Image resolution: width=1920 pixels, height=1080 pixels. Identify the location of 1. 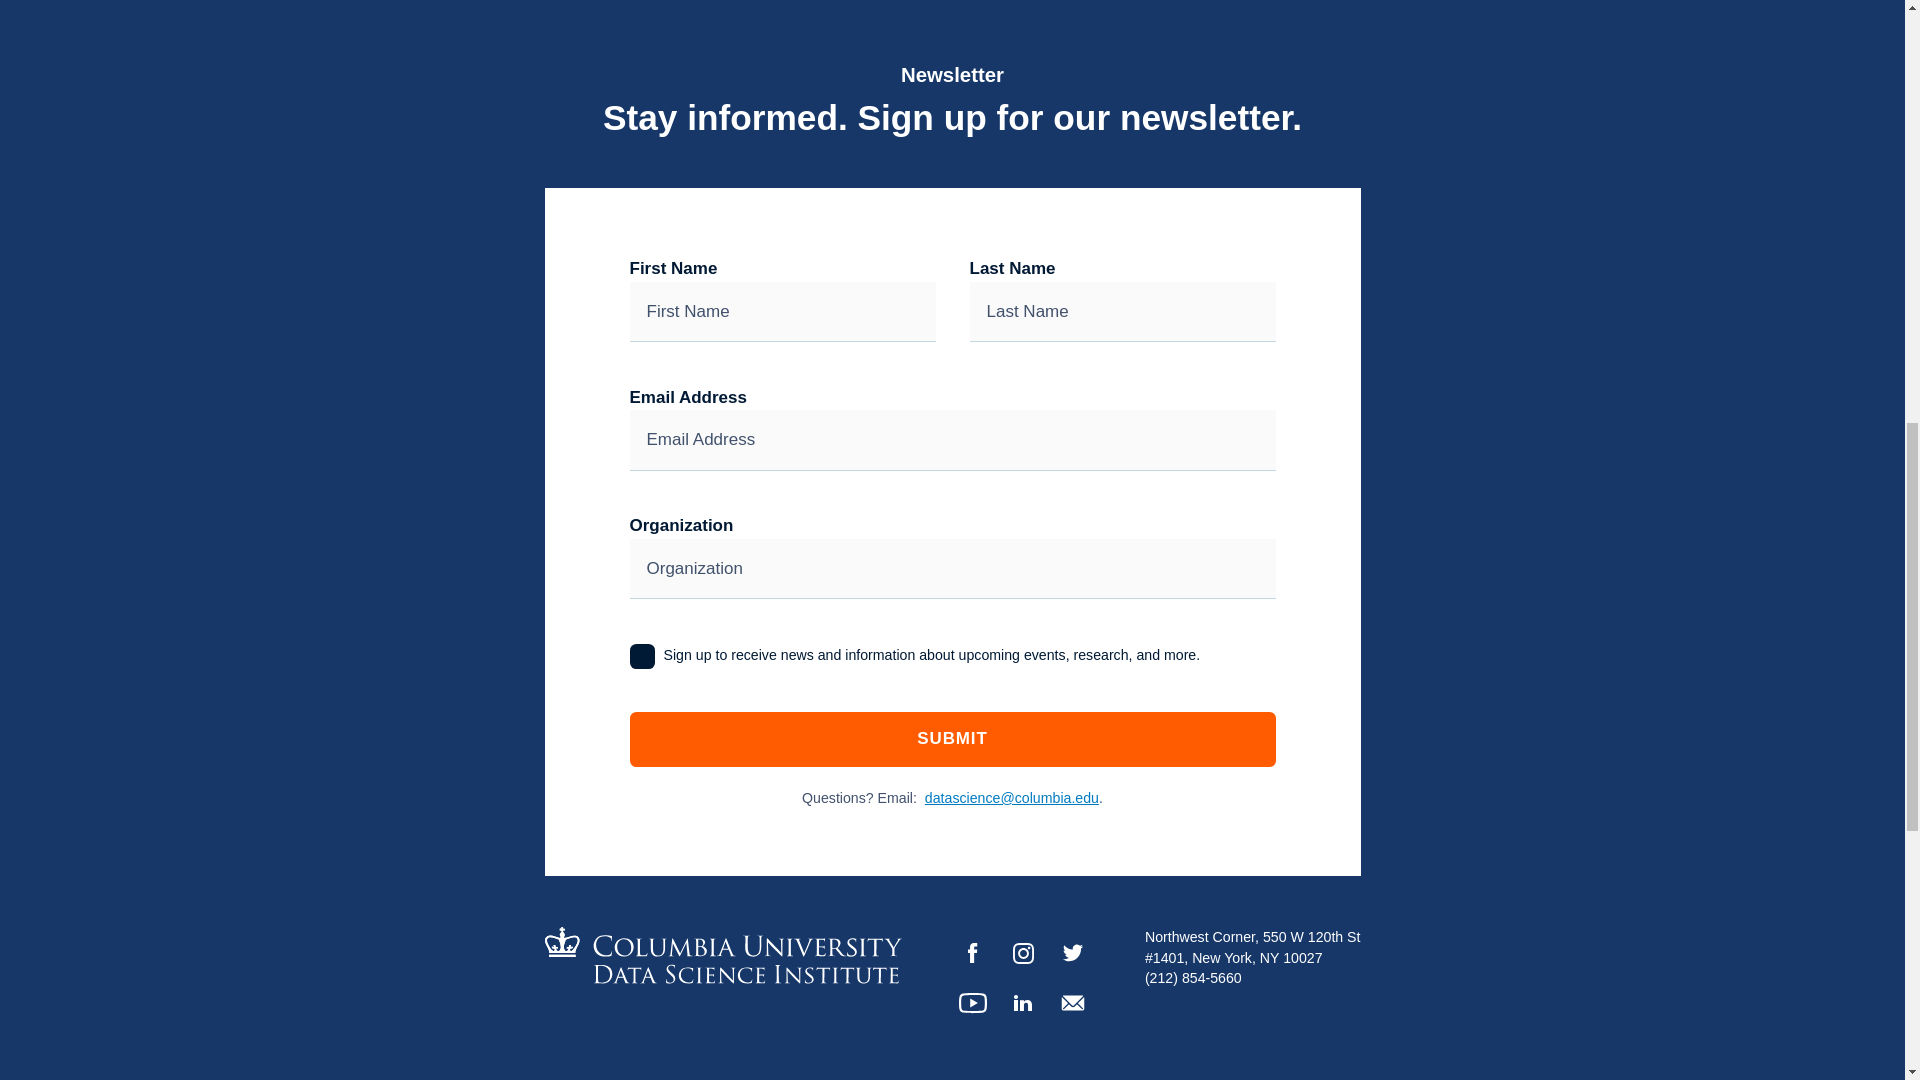
(642, 656).